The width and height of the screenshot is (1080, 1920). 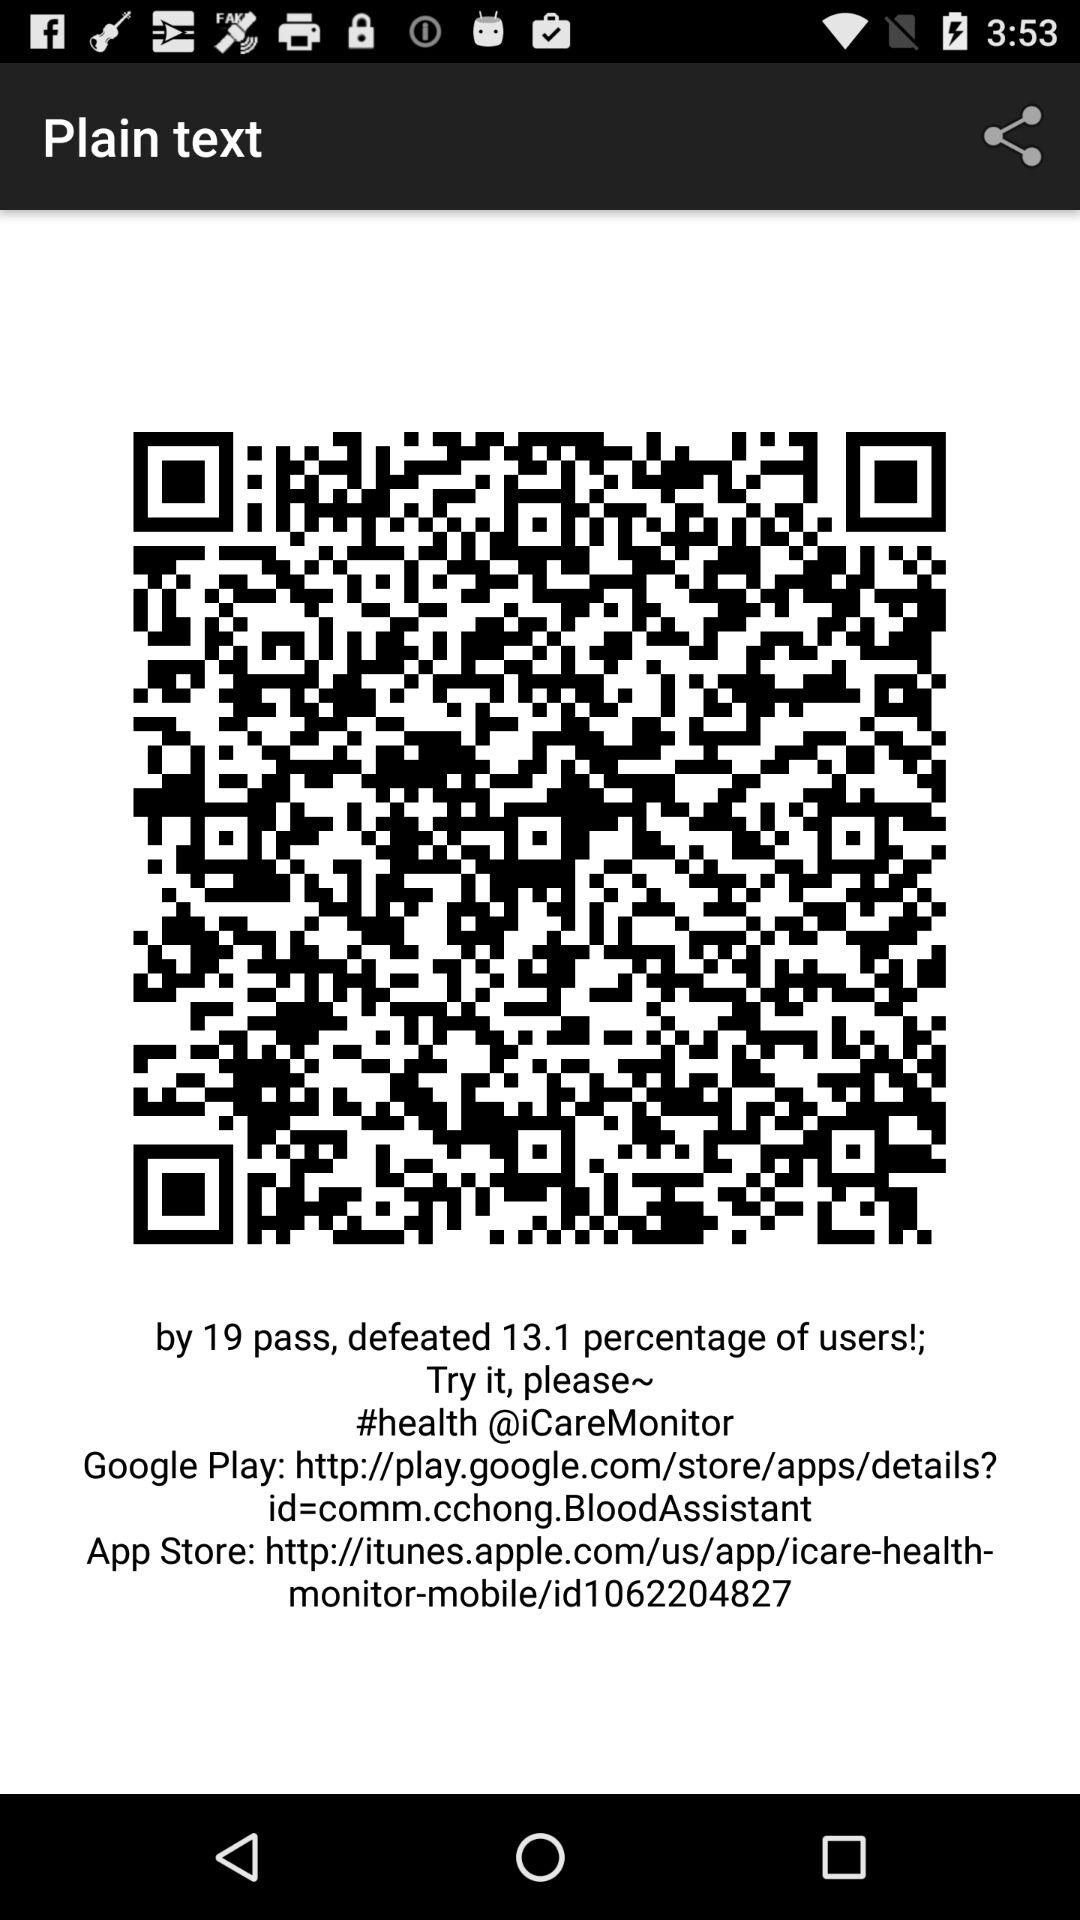 What do you see at coordinates (540, 1474) in the screenshot?
I see `turn on by 19 pass item` at bounding box center [540, 1474].